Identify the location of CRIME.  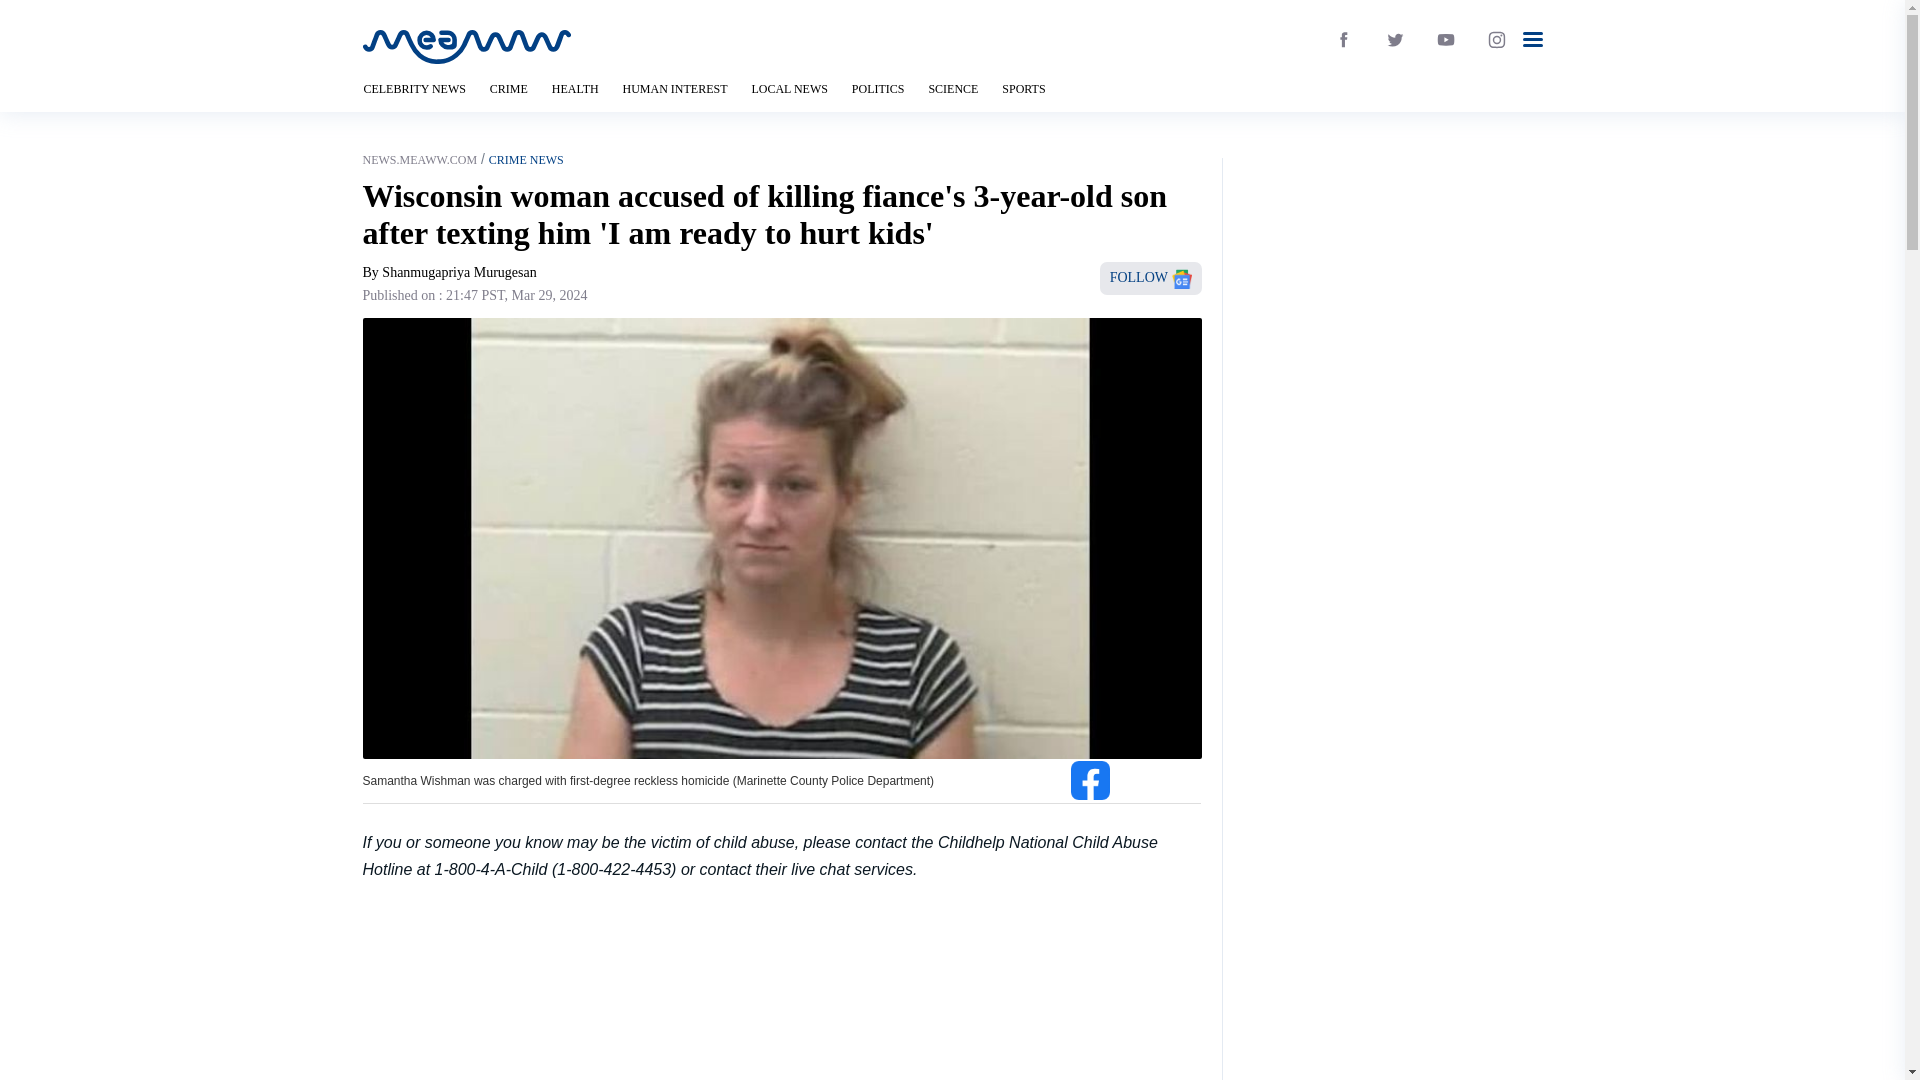
(508, 89).